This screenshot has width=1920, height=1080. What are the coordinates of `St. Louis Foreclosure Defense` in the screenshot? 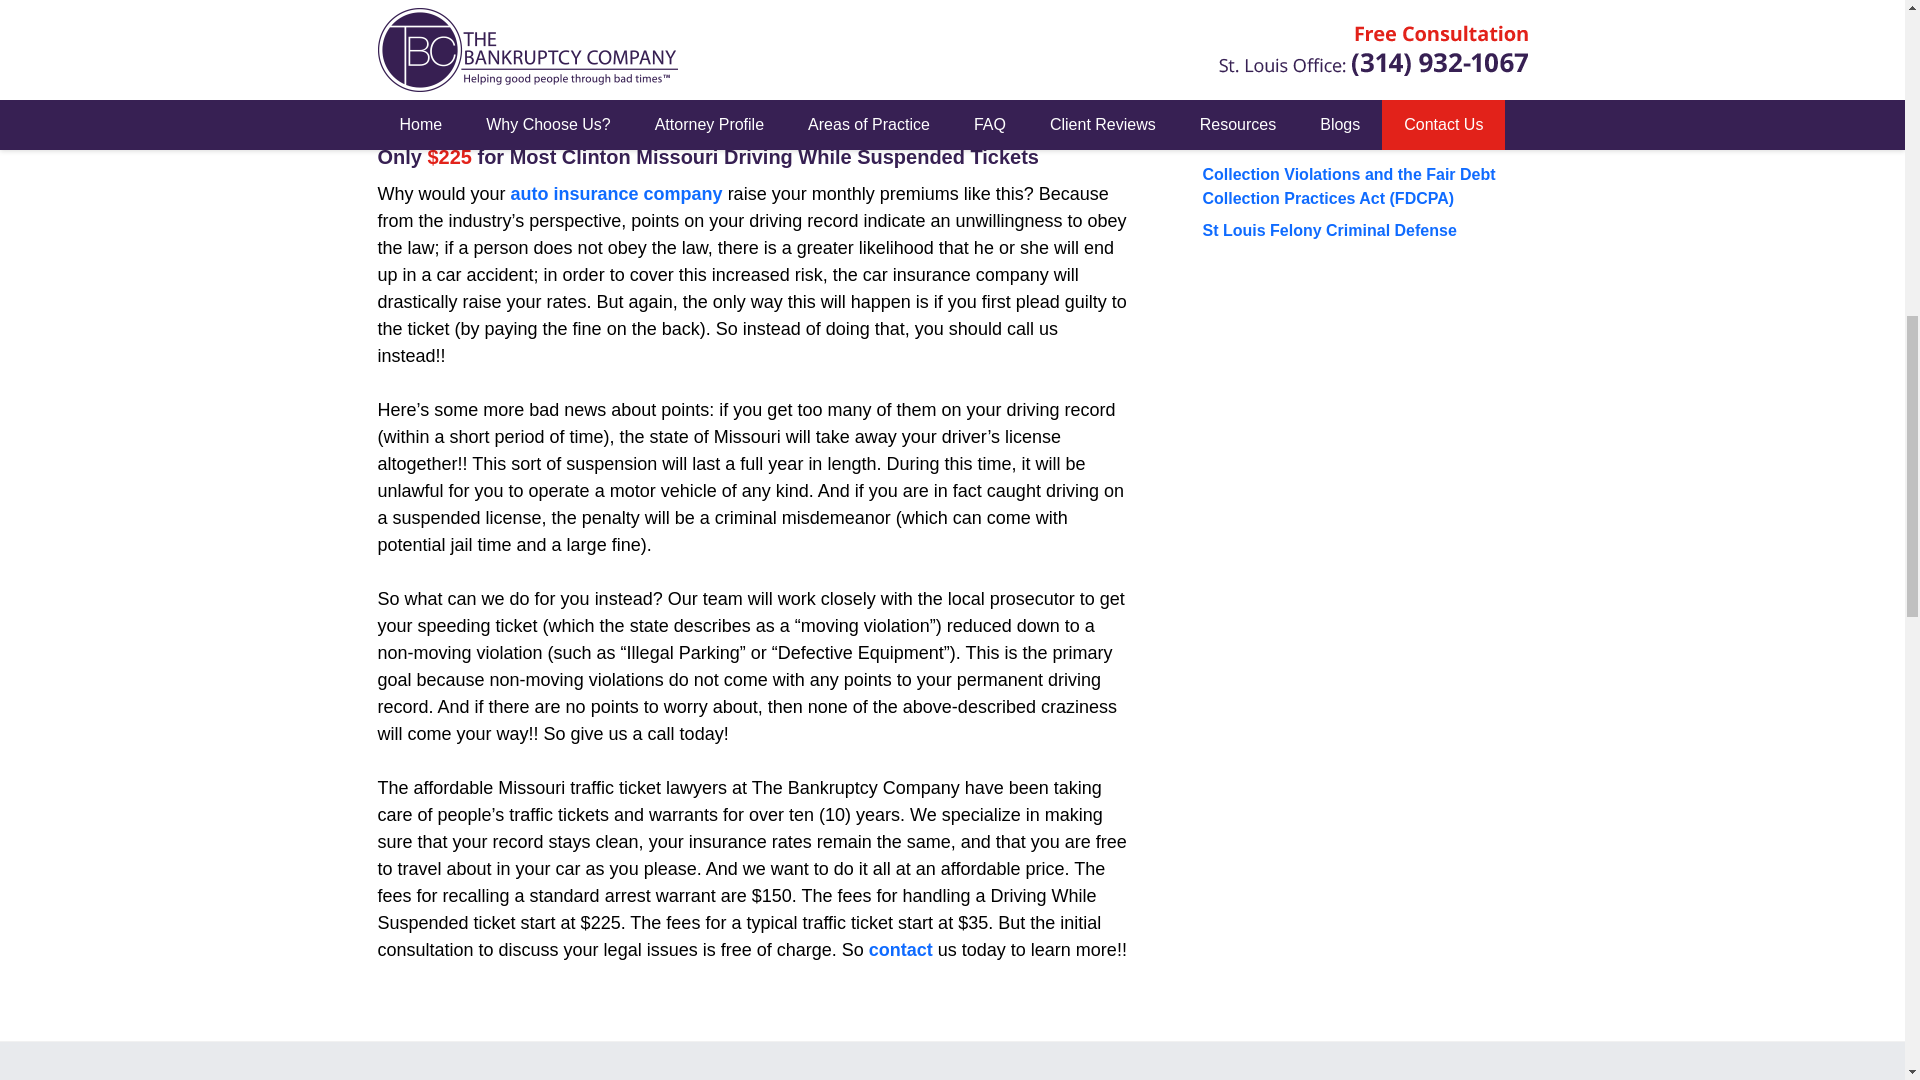 It's located at (1316, 3).